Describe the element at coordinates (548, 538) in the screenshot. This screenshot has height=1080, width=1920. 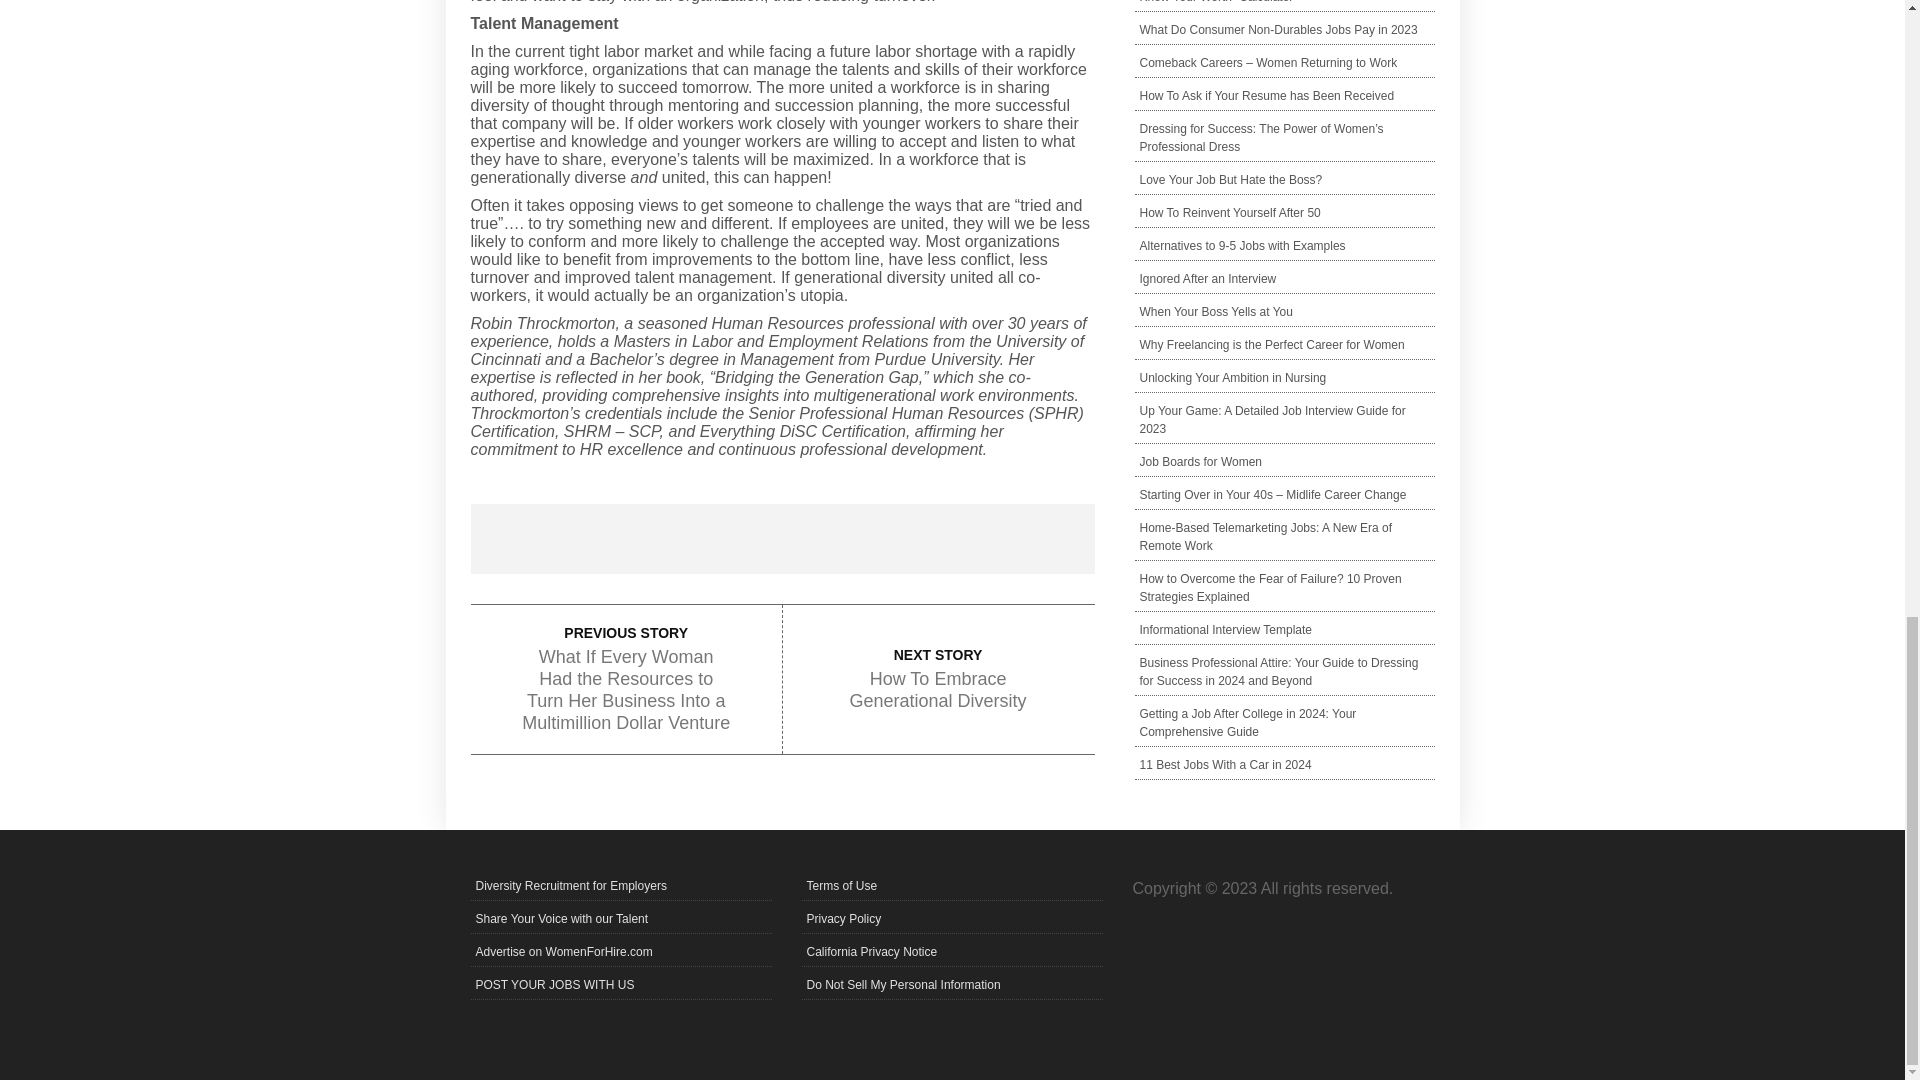
I see `Share on Facebook` at that location.